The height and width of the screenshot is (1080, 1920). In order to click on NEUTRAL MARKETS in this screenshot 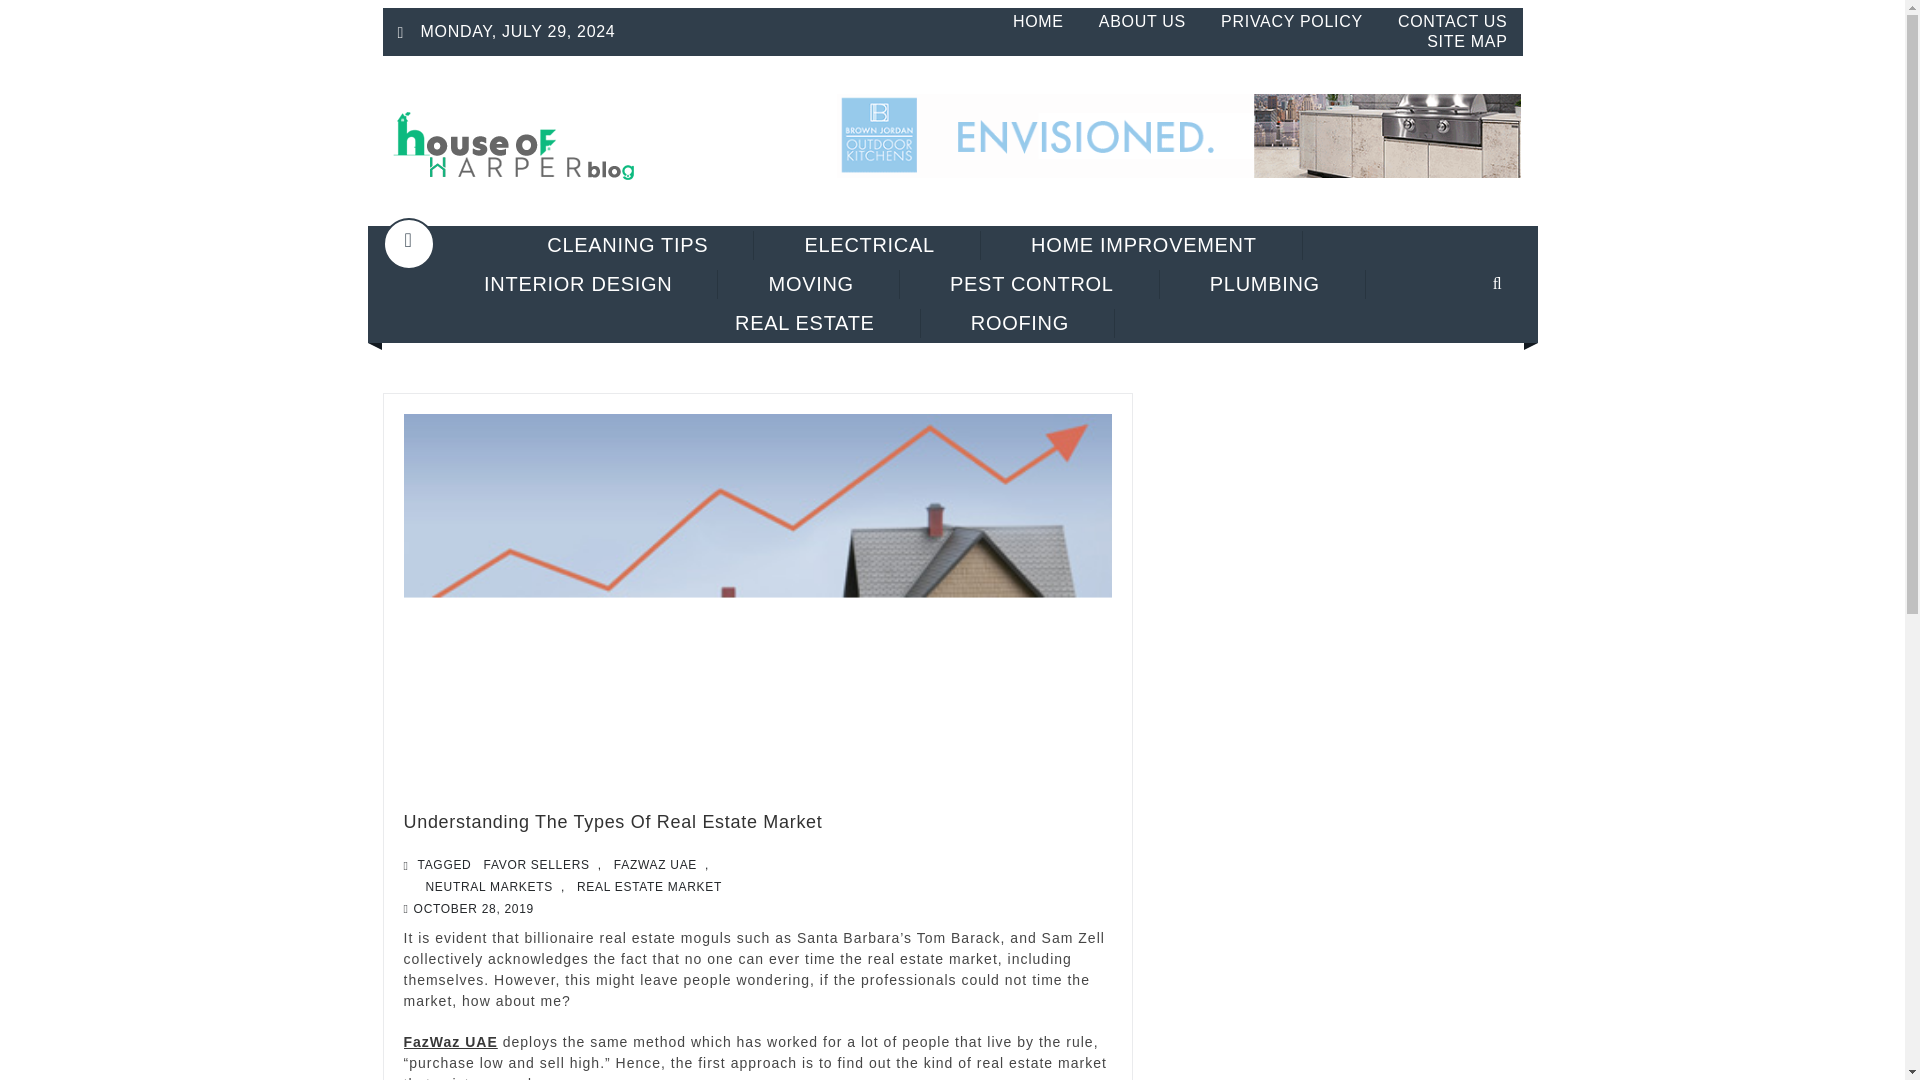, I will do `click(489, 886)`.